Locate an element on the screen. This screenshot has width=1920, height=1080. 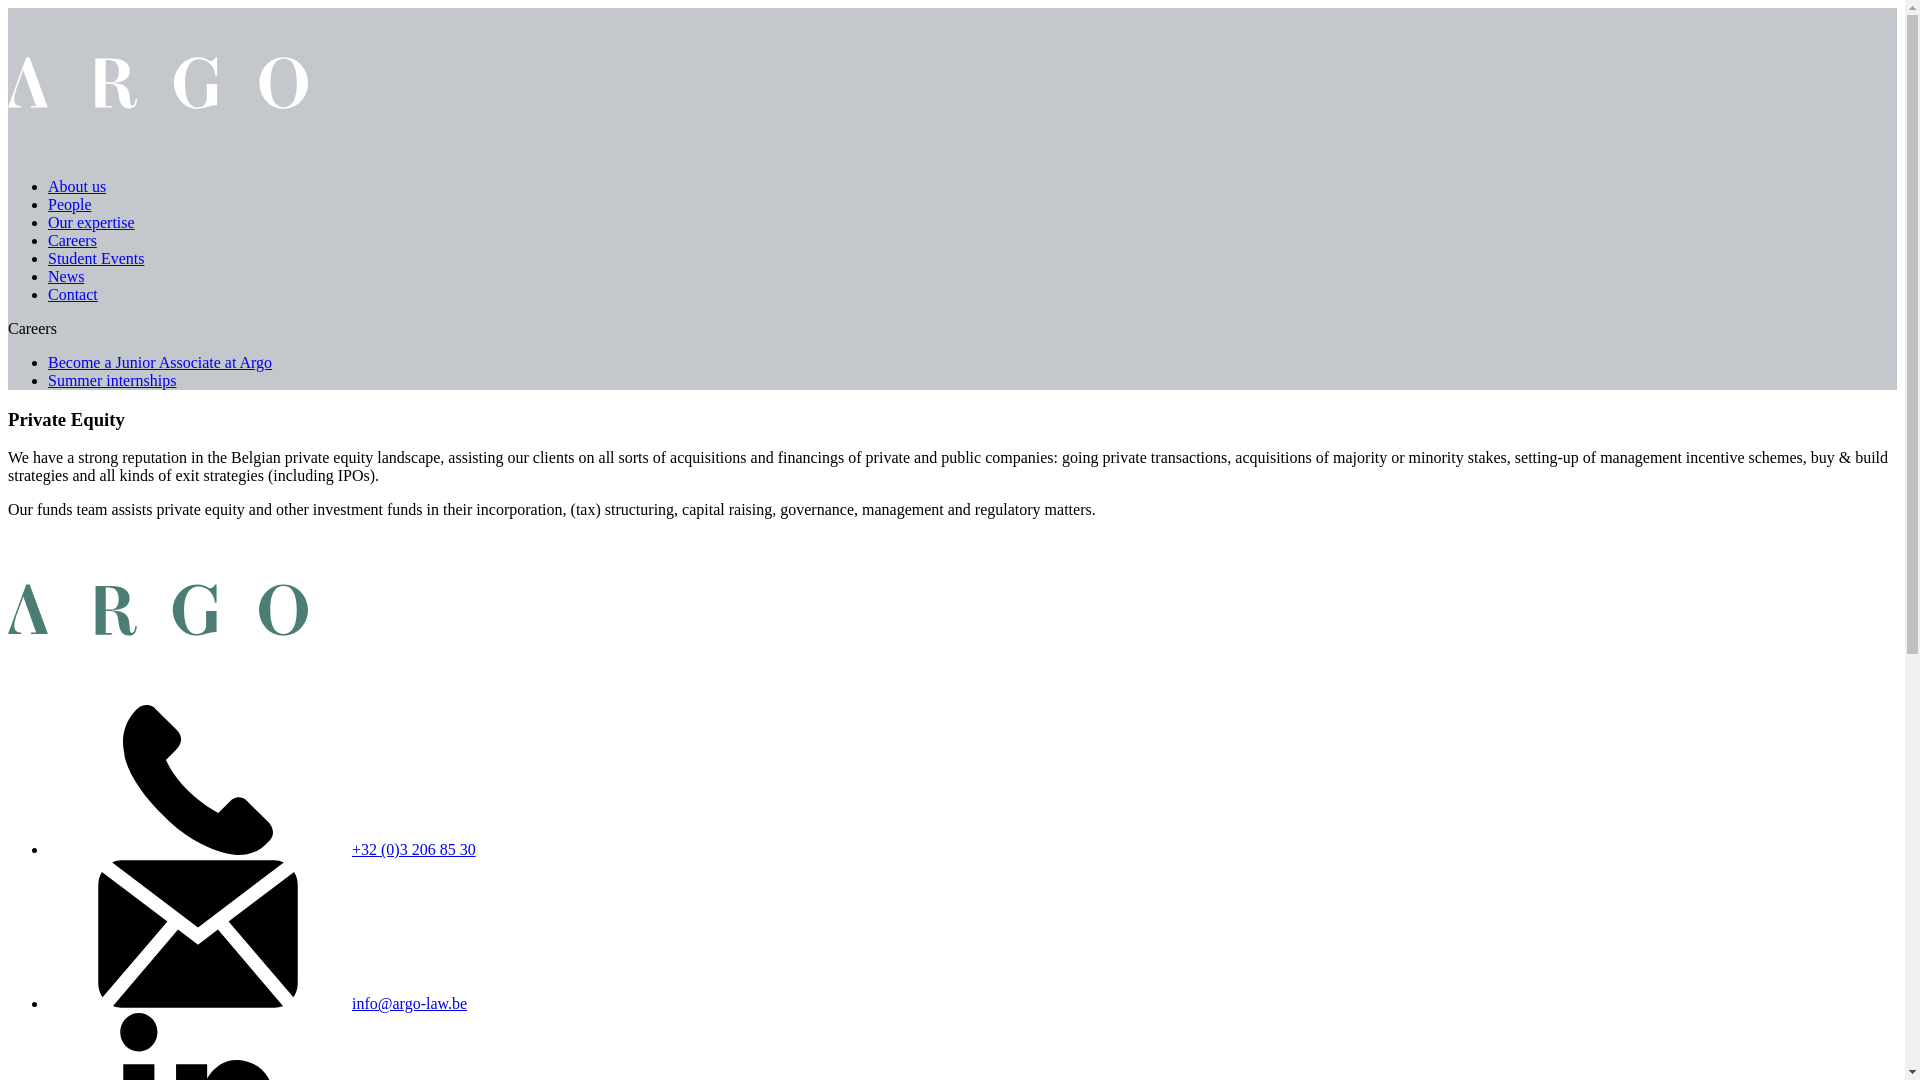
Careers is located at coordinates (72, 240).